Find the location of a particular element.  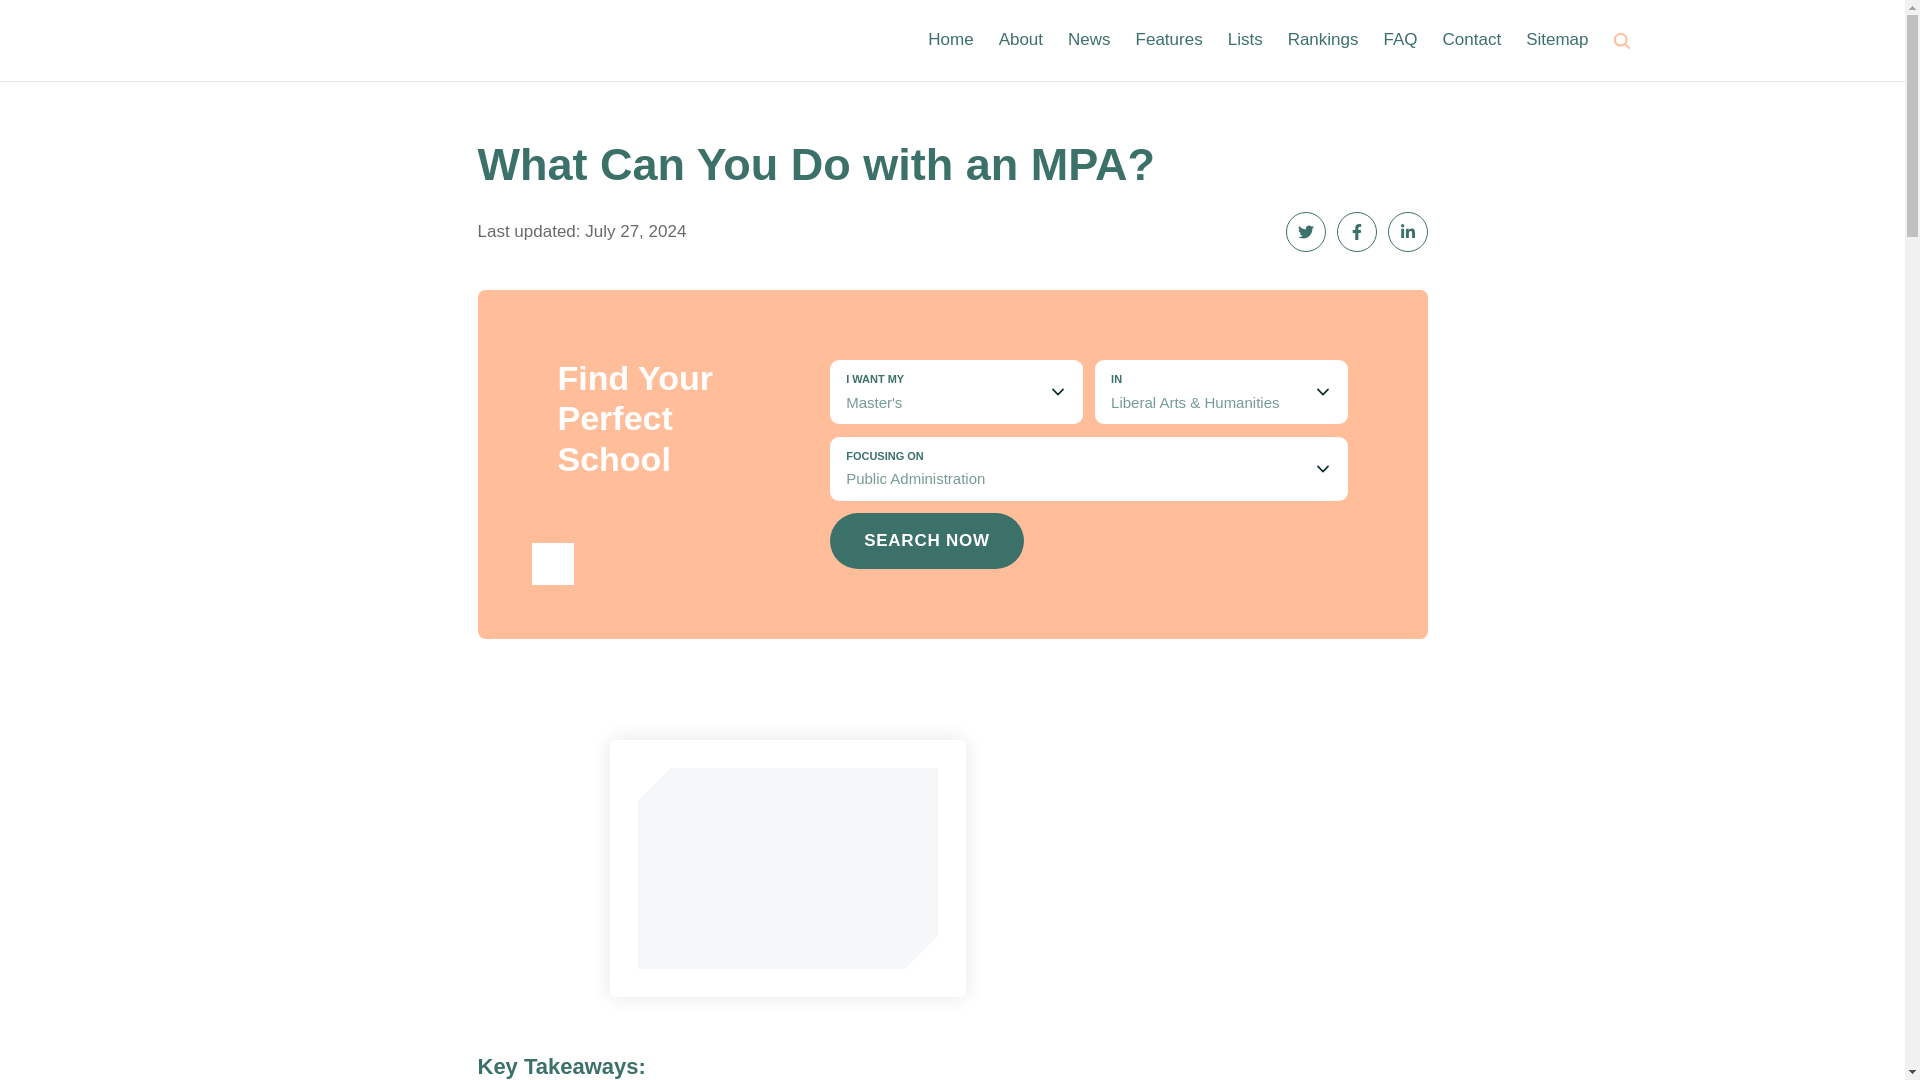

Contact is located at coordinates (1472, 39).